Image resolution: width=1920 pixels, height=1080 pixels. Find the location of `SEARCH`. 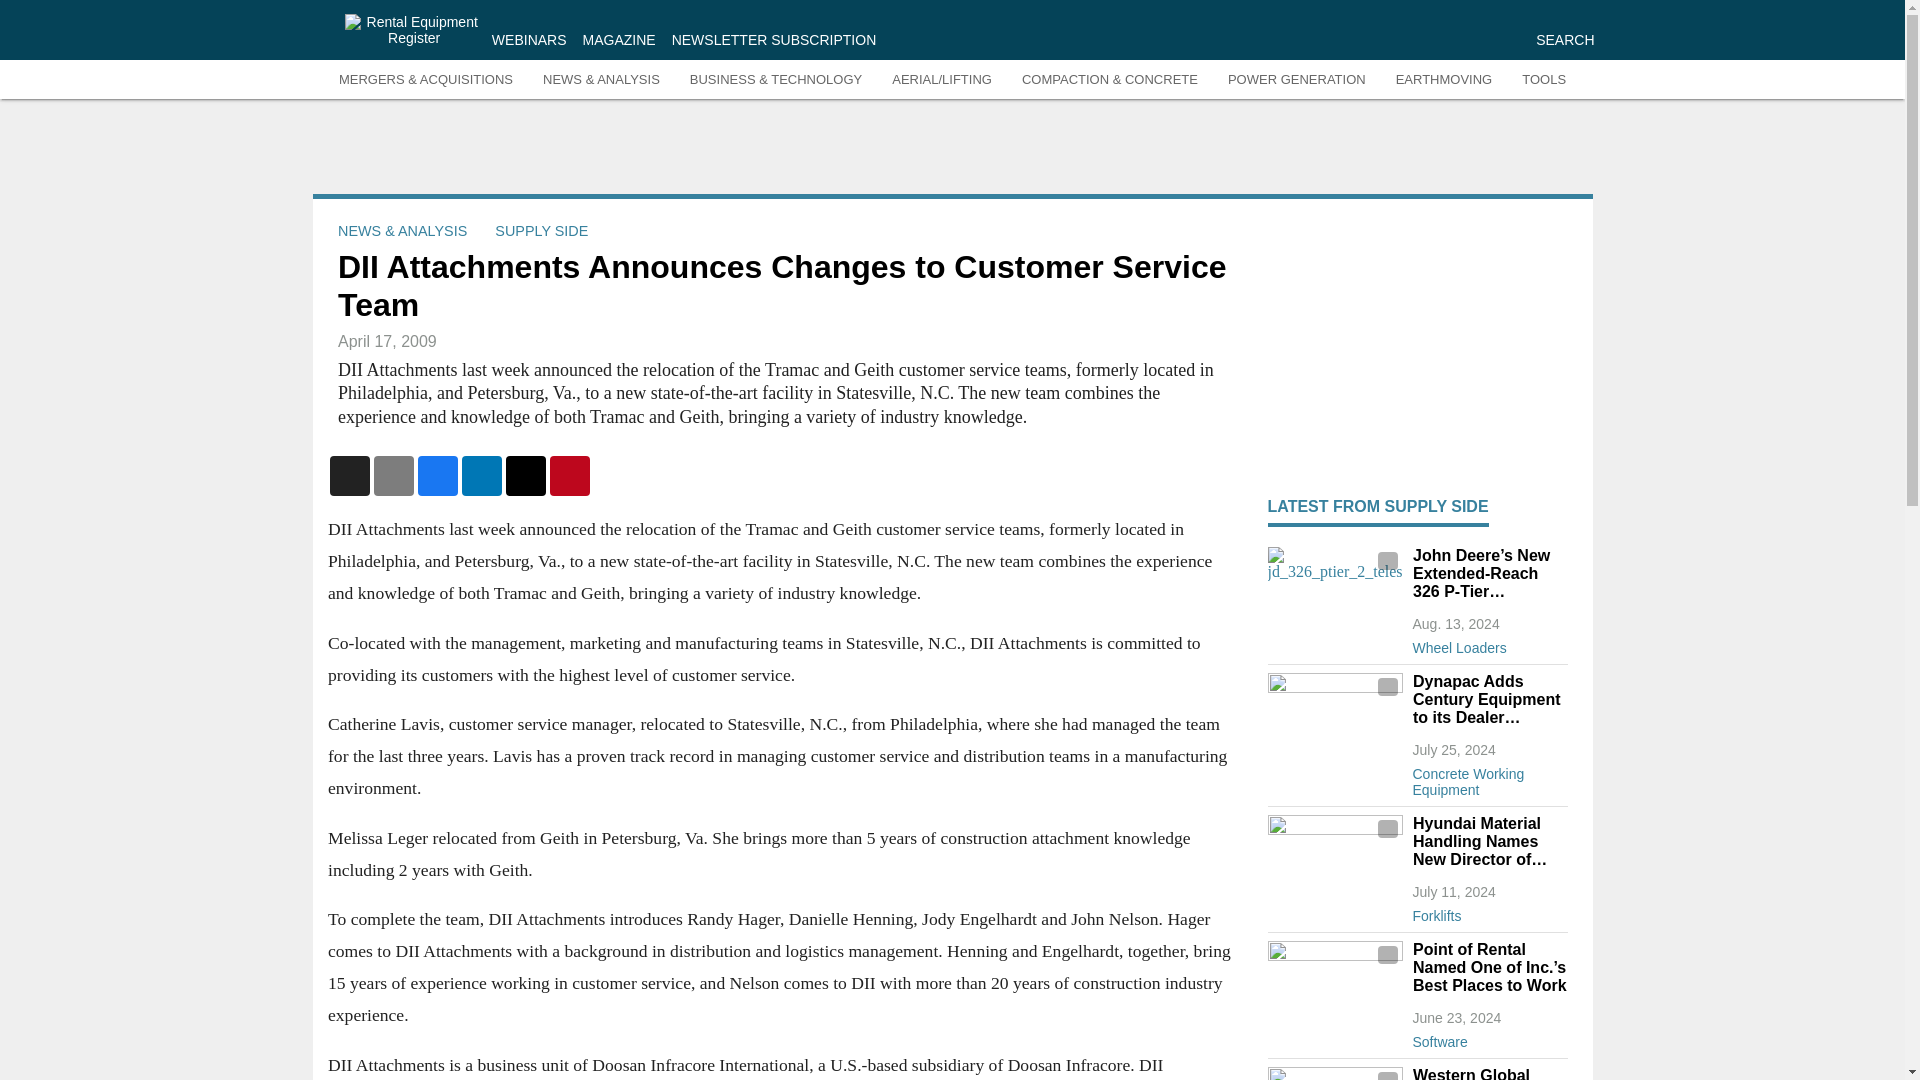

SEARCH is located at coordinates (1564, 40).